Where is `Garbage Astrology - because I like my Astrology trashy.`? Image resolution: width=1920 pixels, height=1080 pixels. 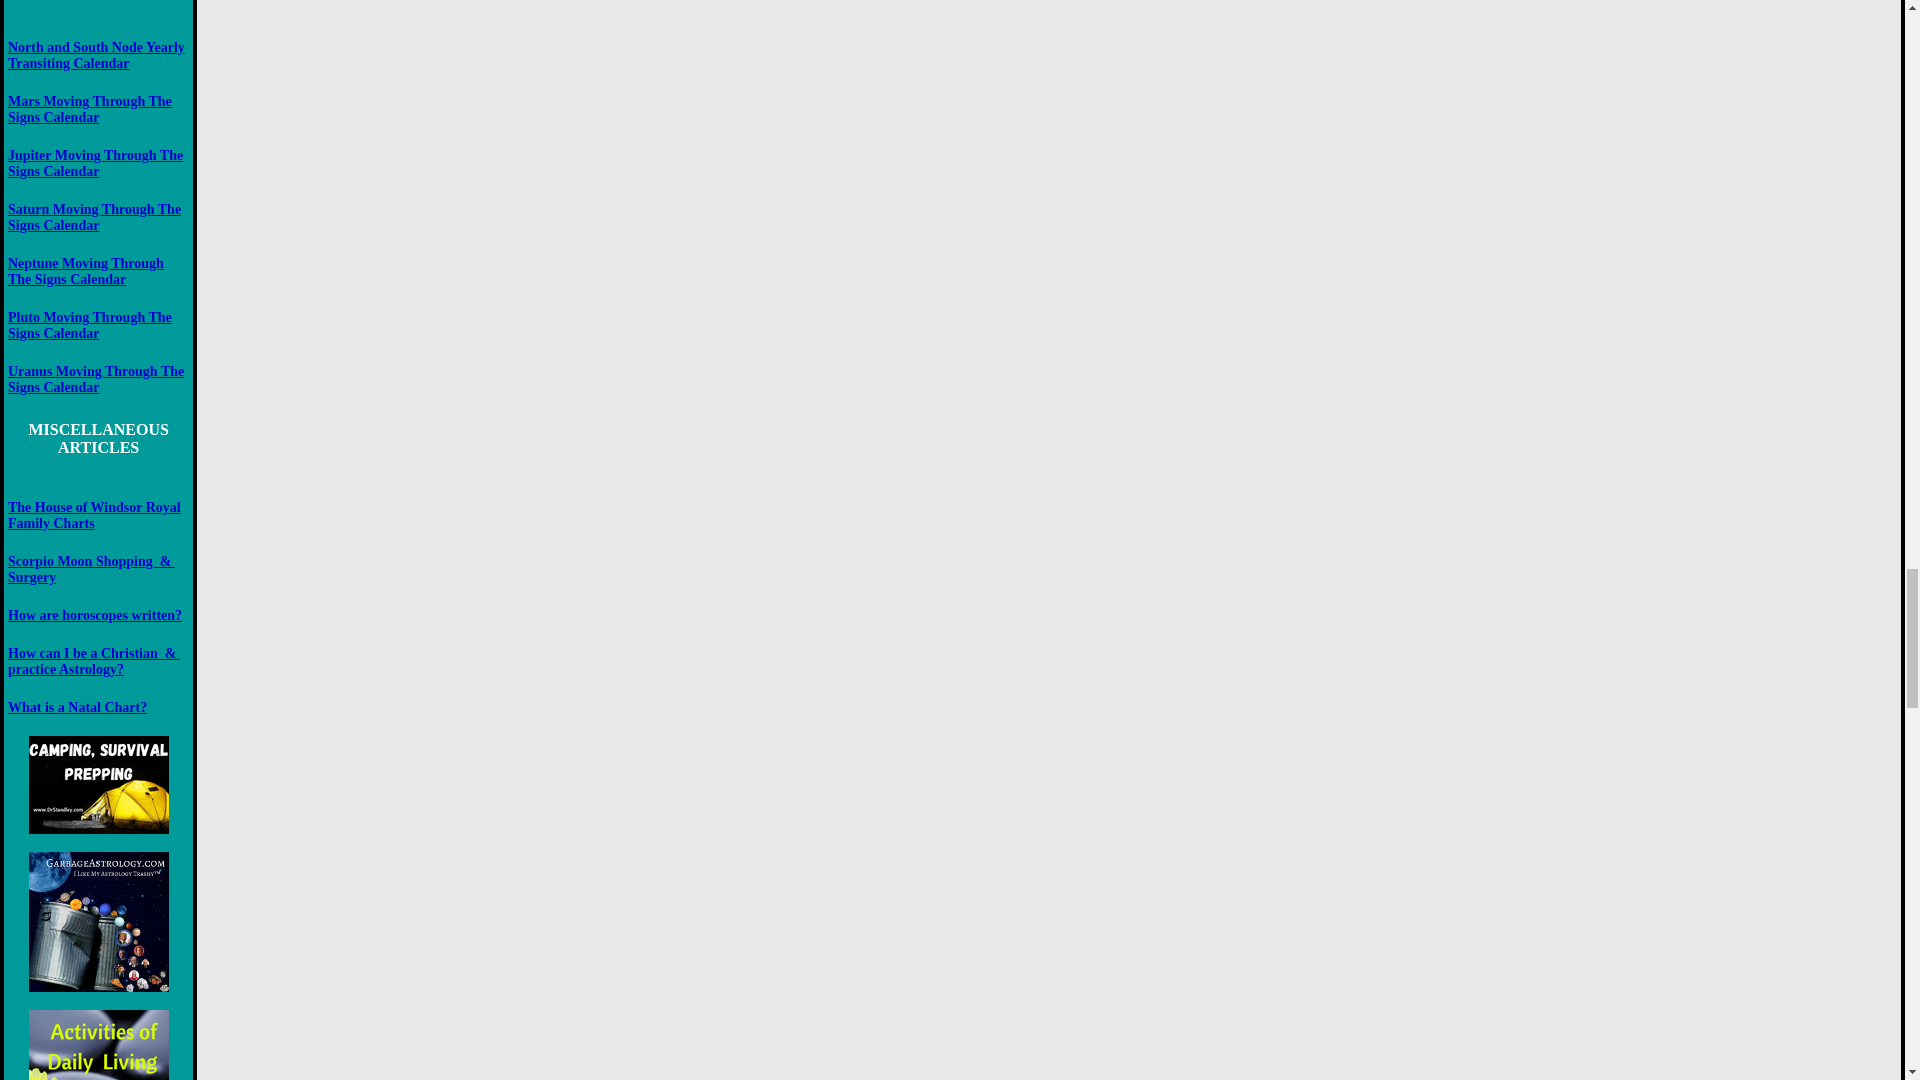
Garbage Astrology - because I like my Astrology trashy. is located at coordinates (98, 922).